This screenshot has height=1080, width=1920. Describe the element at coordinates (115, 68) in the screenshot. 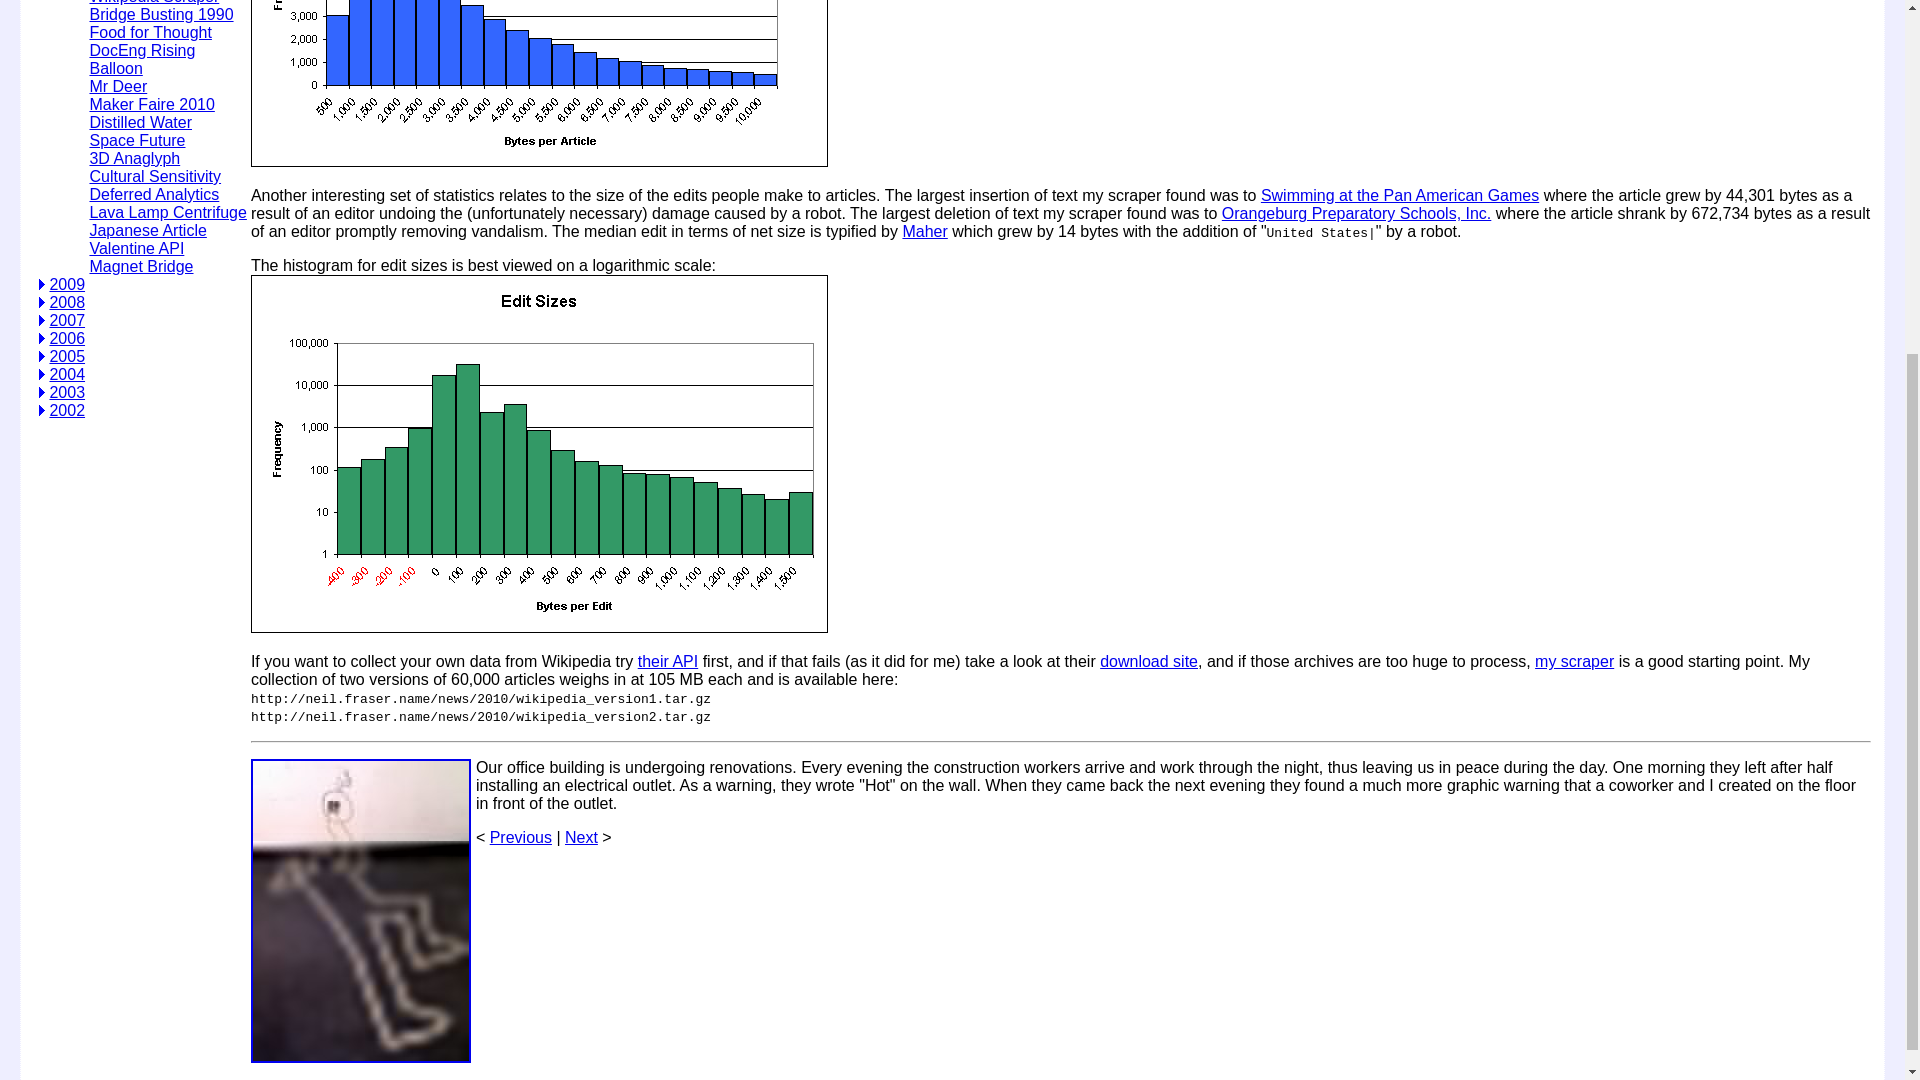

I see `10 July 2010` at that location.